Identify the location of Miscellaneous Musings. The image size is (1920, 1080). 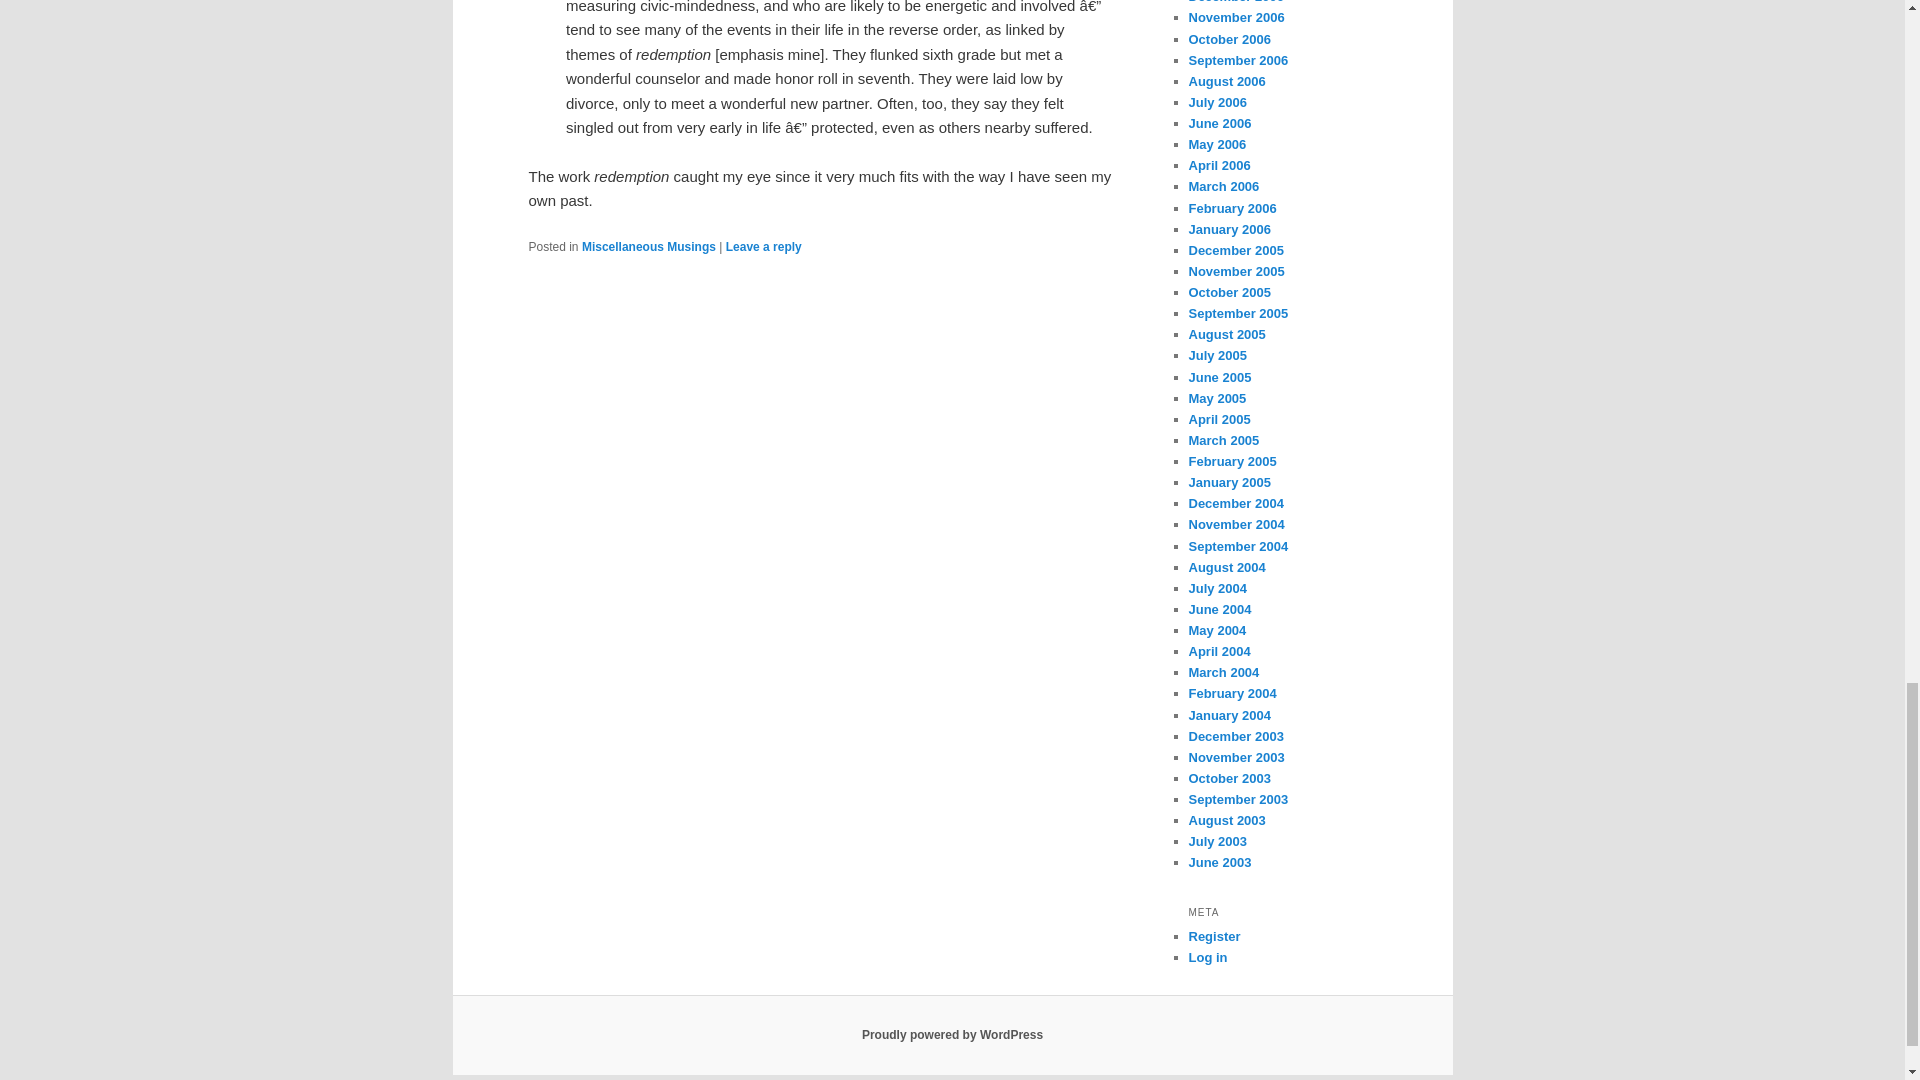
(648, 246).